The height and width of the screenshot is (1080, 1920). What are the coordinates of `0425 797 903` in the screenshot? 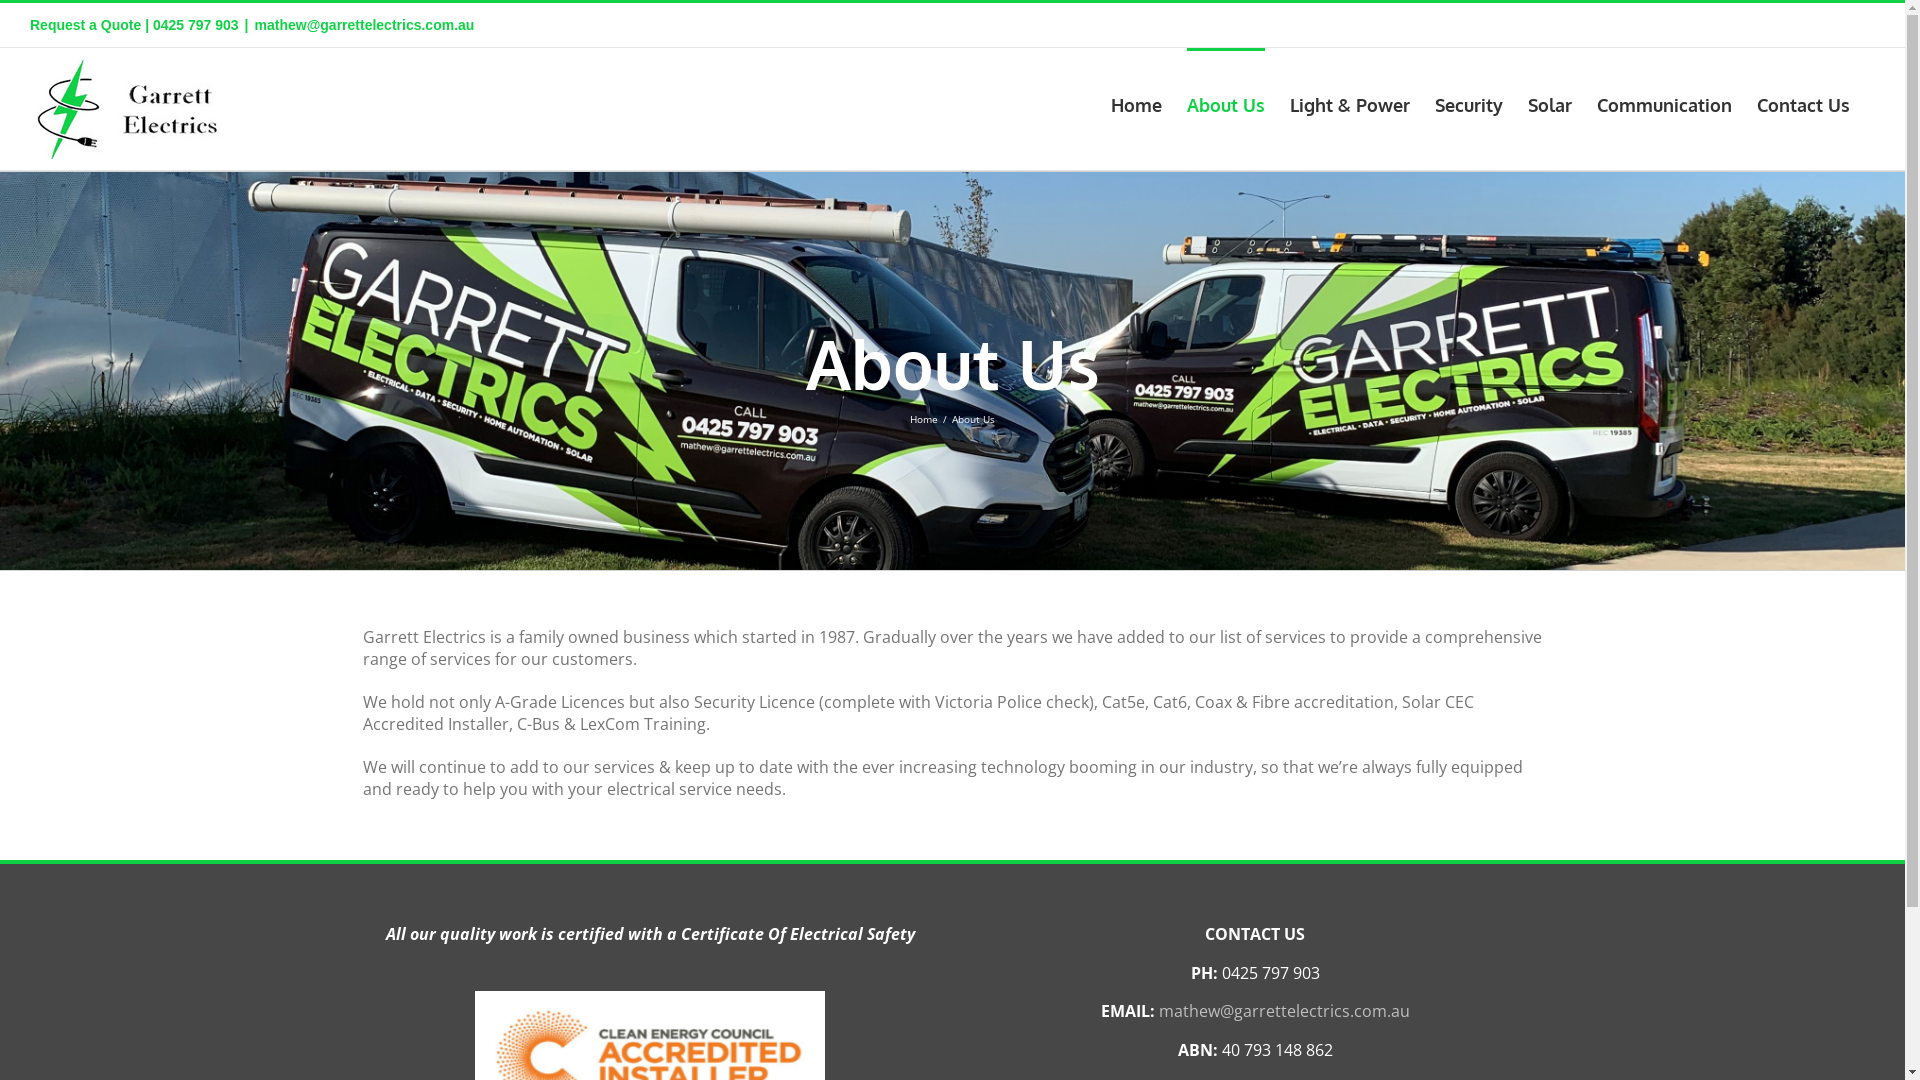 It's located at (196, 25).